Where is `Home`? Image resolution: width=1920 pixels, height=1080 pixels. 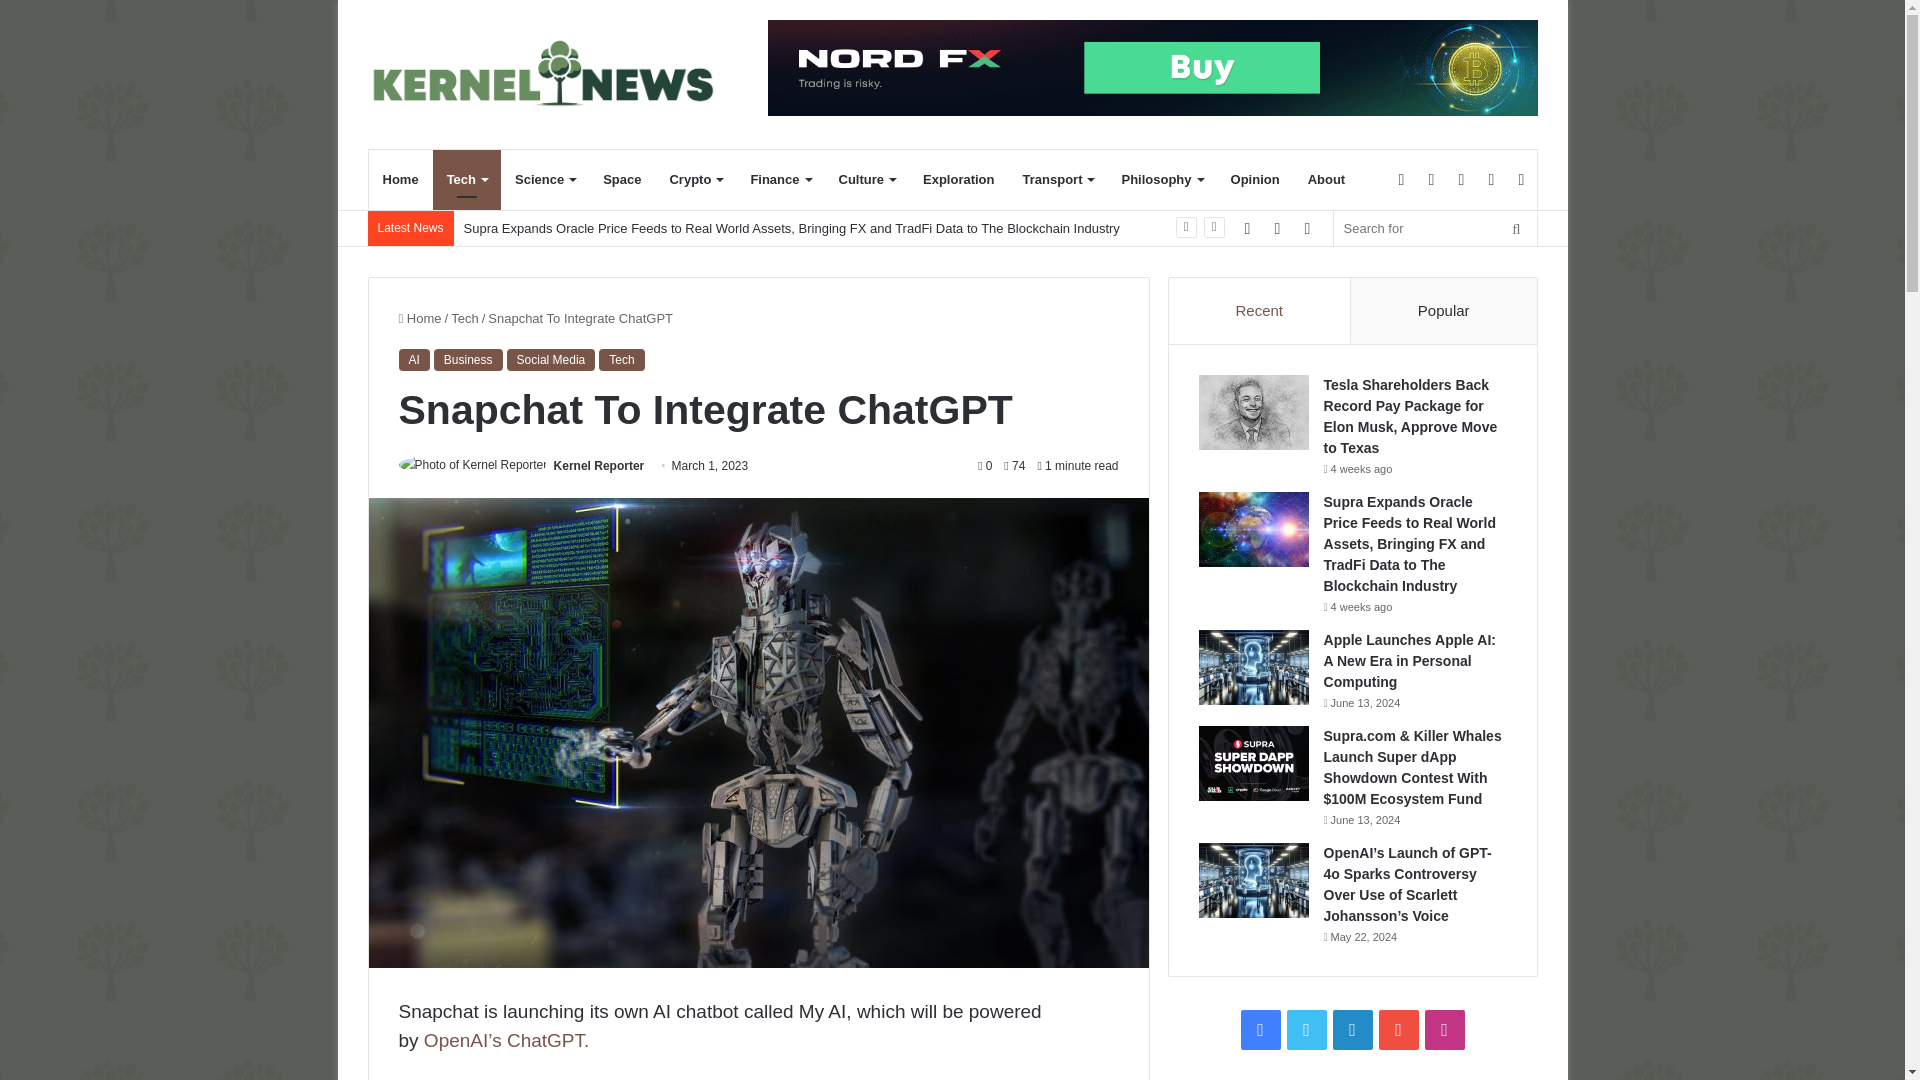 Home is located at coordinates (400, 180).